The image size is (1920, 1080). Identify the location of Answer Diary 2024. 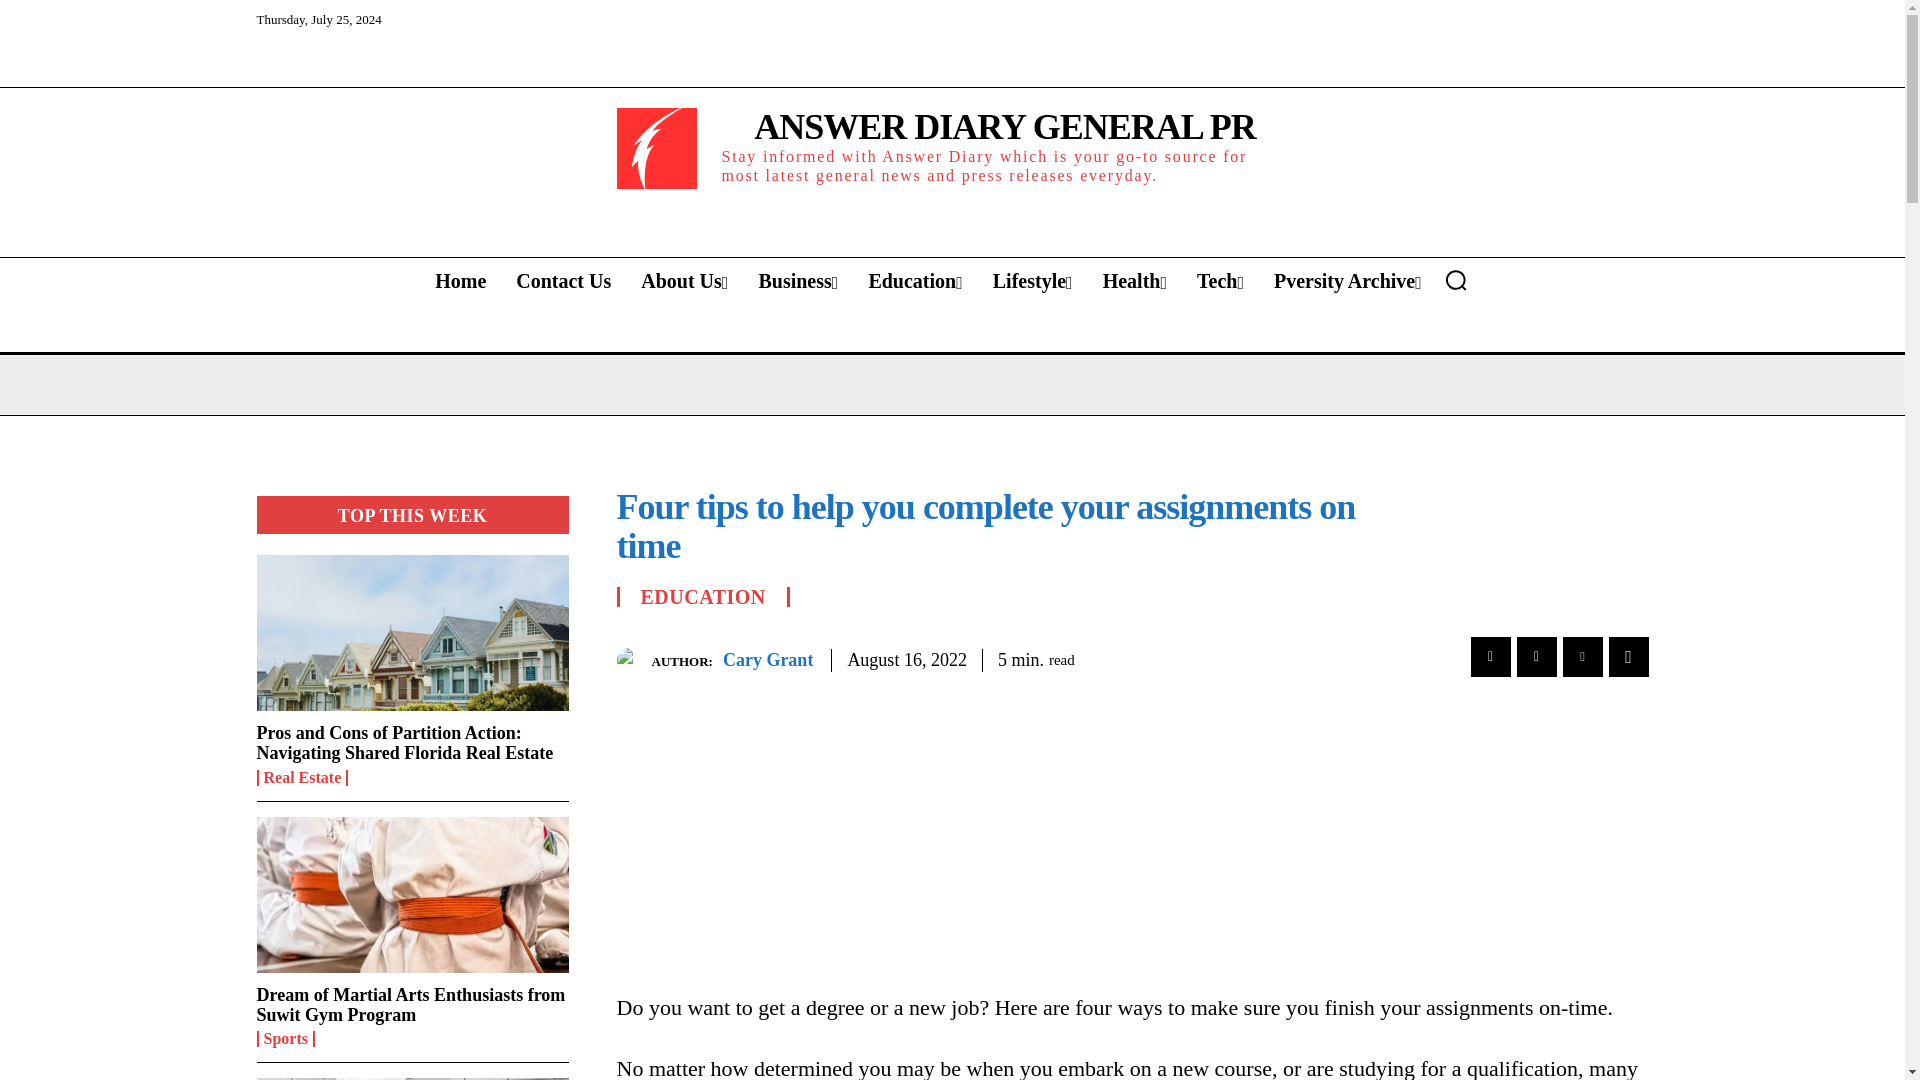
(656, 148).